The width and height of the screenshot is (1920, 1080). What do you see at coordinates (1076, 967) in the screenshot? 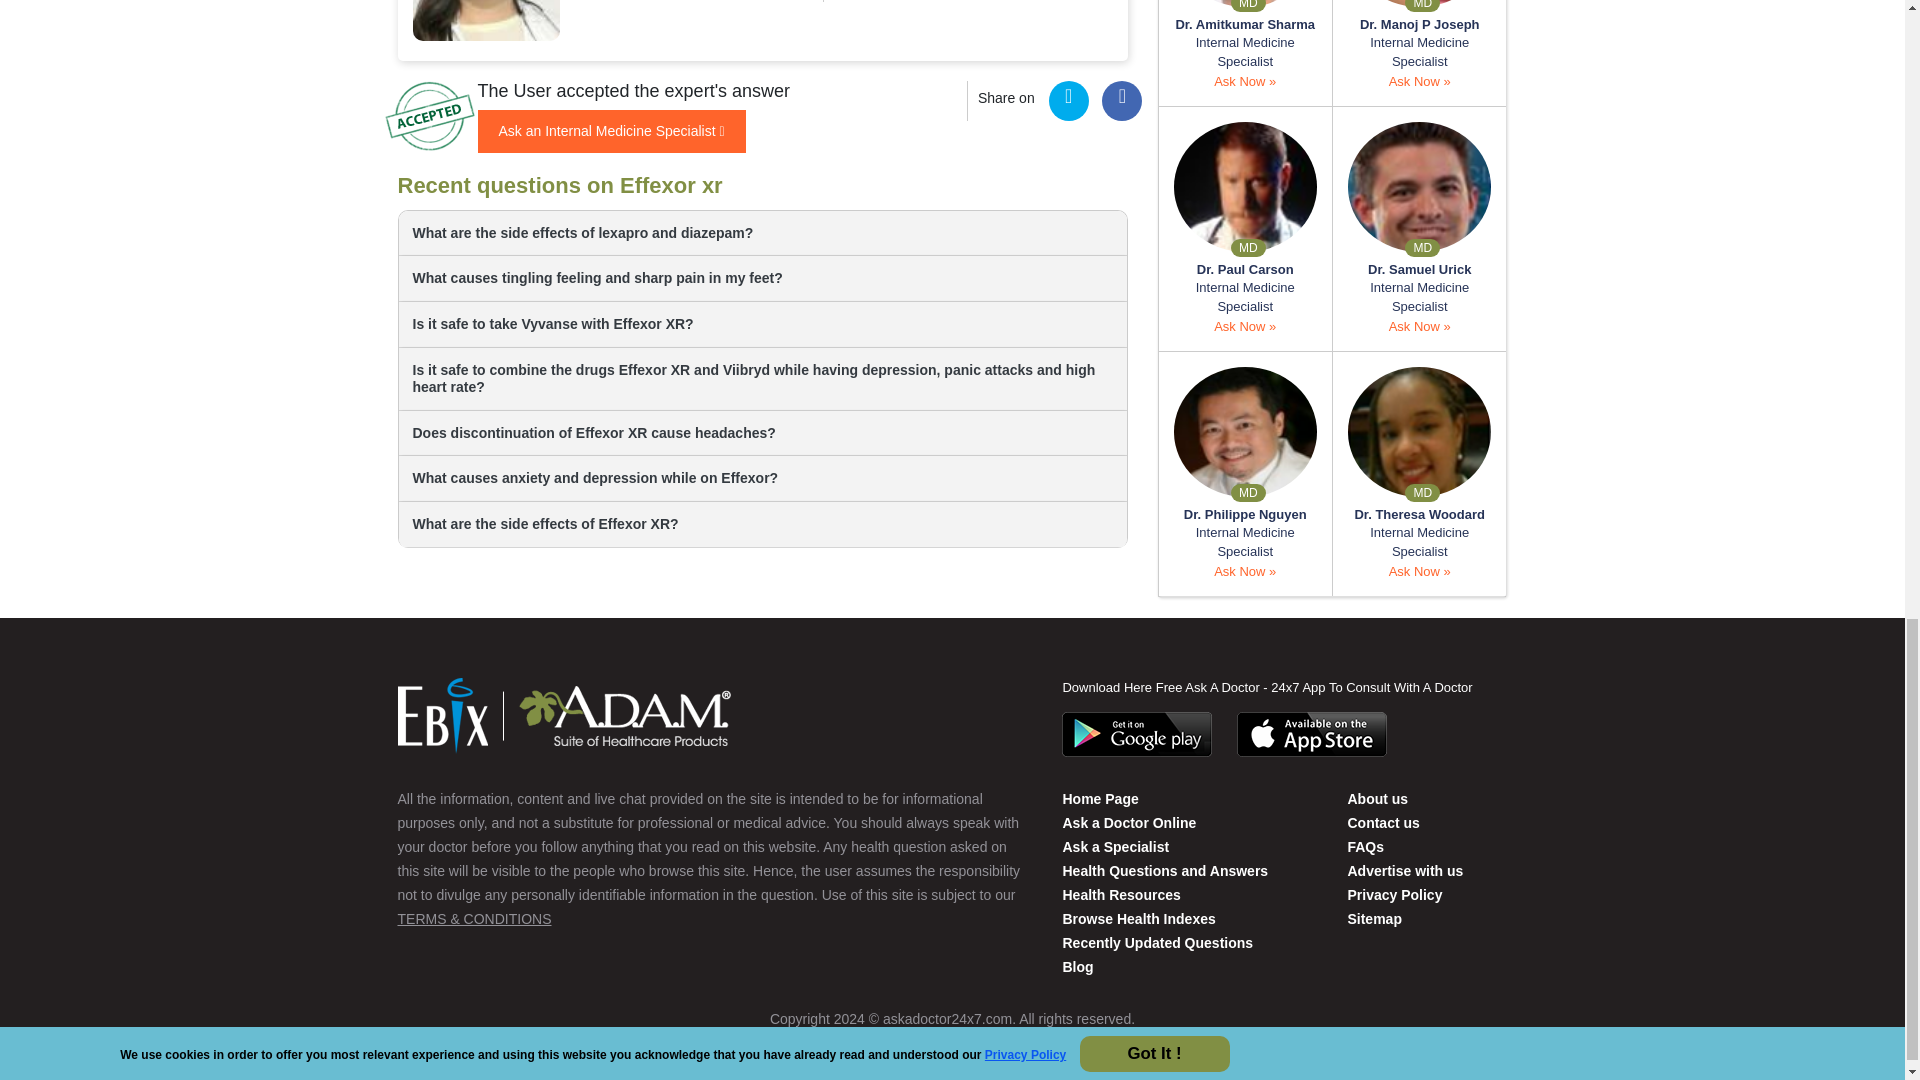
I see `Health Blog` at bounding box center [1076, 967].